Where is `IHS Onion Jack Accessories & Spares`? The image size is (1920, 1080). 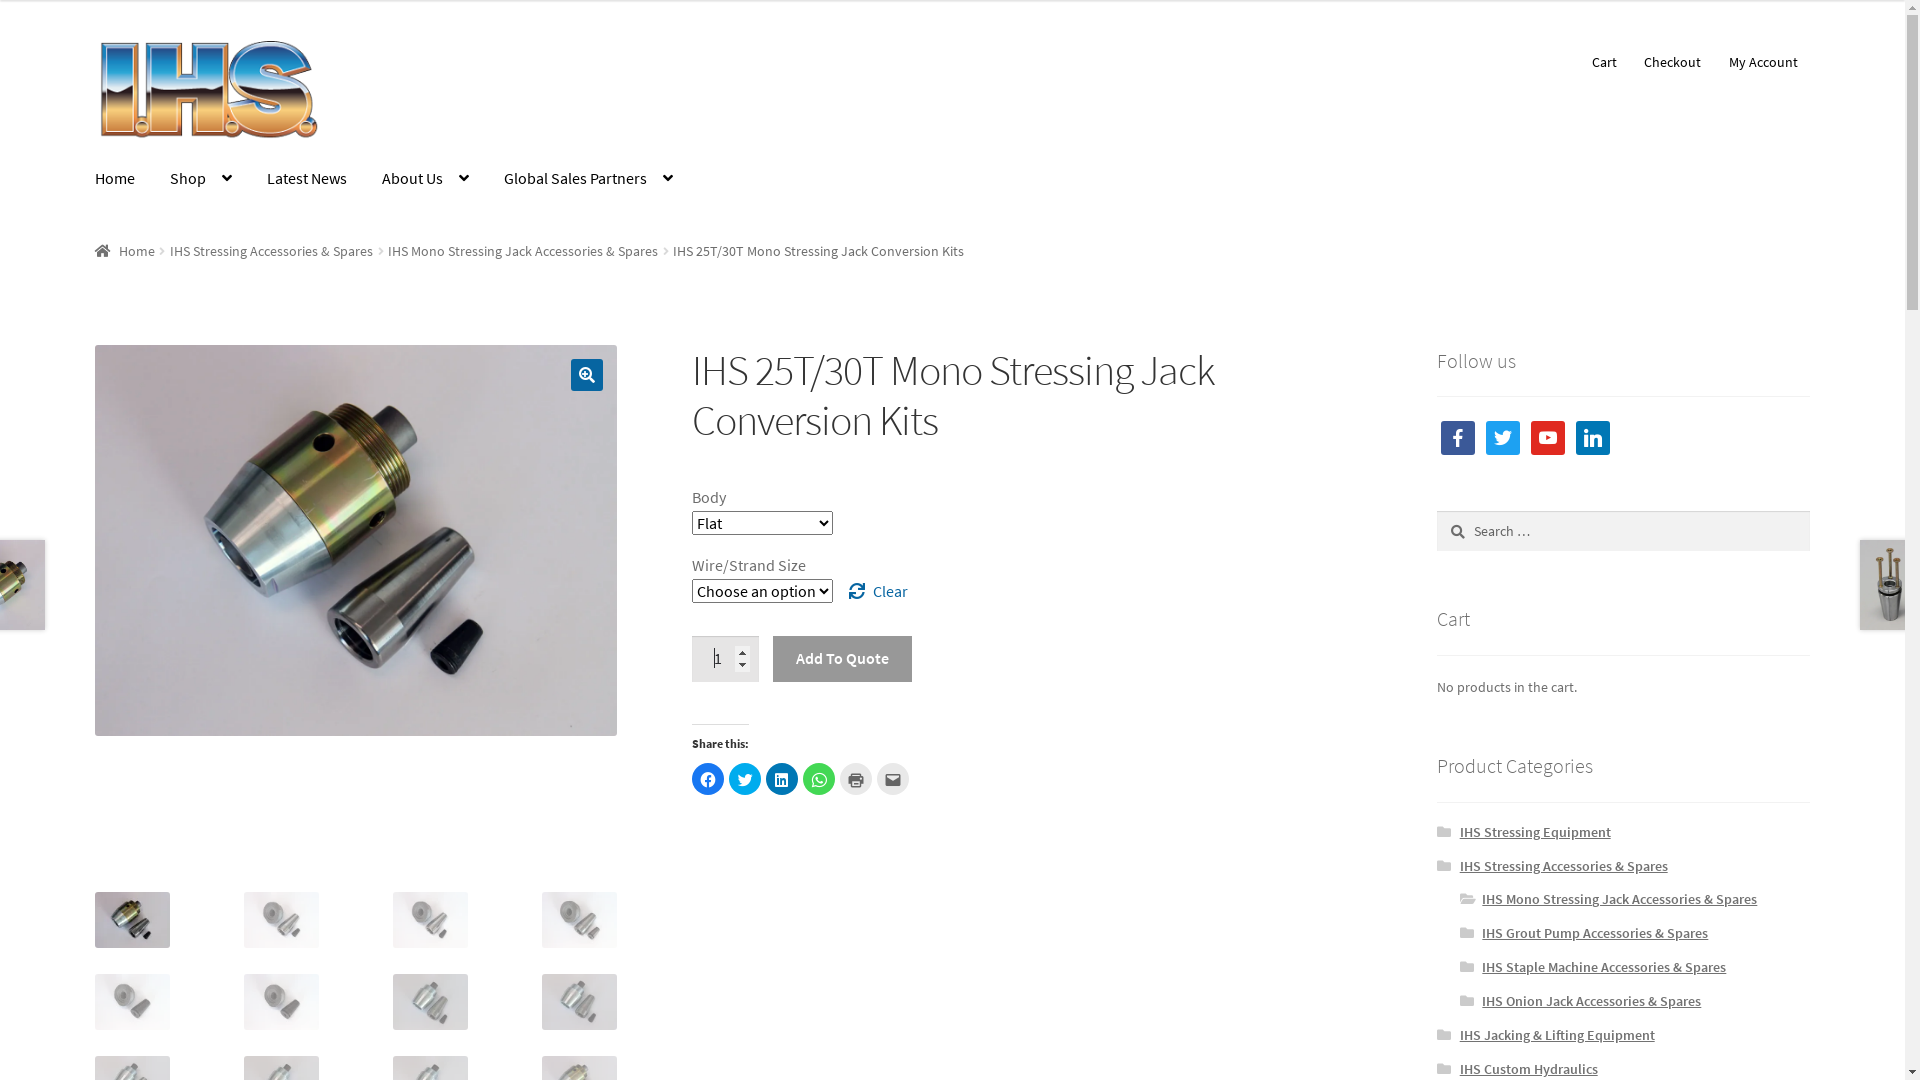 IHS Onion Jack Accessories & Spares is located at coordinates (1592, 1001).